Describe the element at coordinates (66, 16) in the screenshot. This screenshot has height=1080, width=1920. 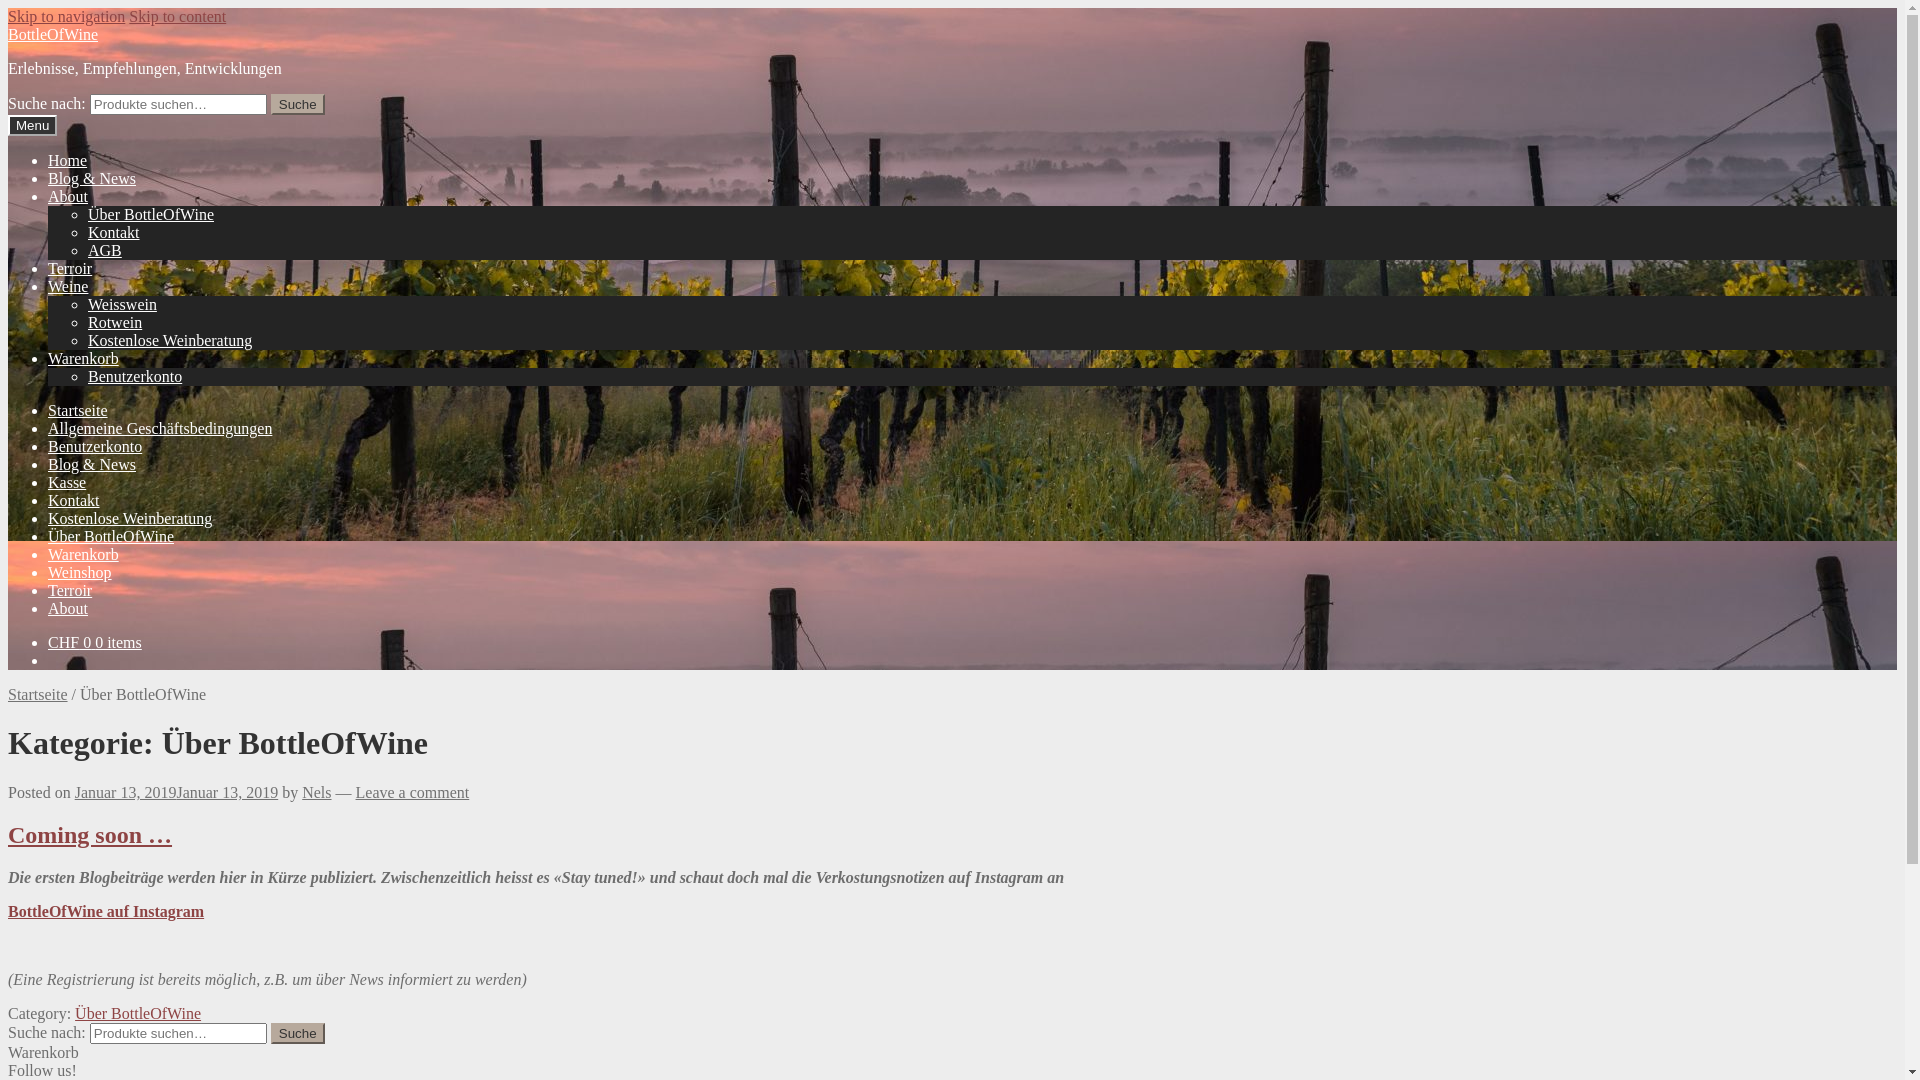
I see `Skip to navigation` at that location.